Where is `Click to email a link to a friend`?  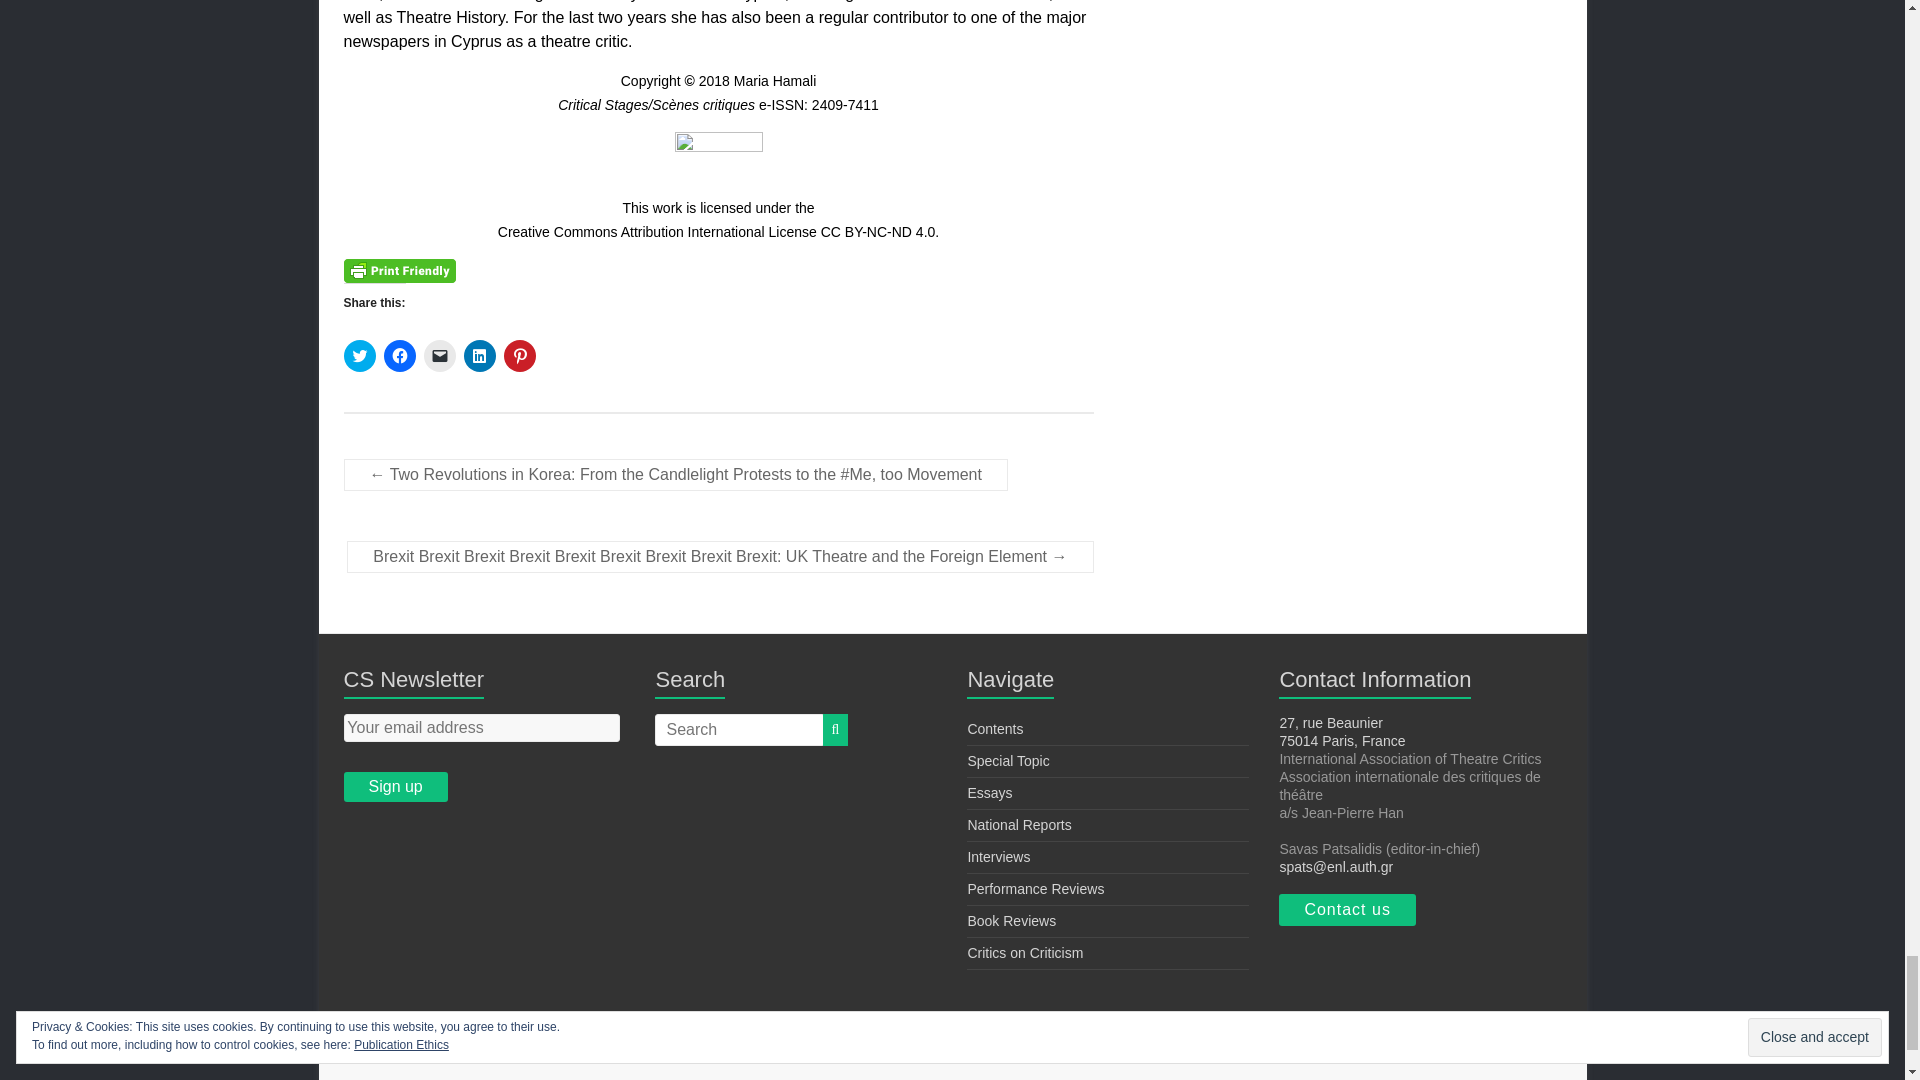 Click to email a link to a friend is located at coordinates (440, 356).